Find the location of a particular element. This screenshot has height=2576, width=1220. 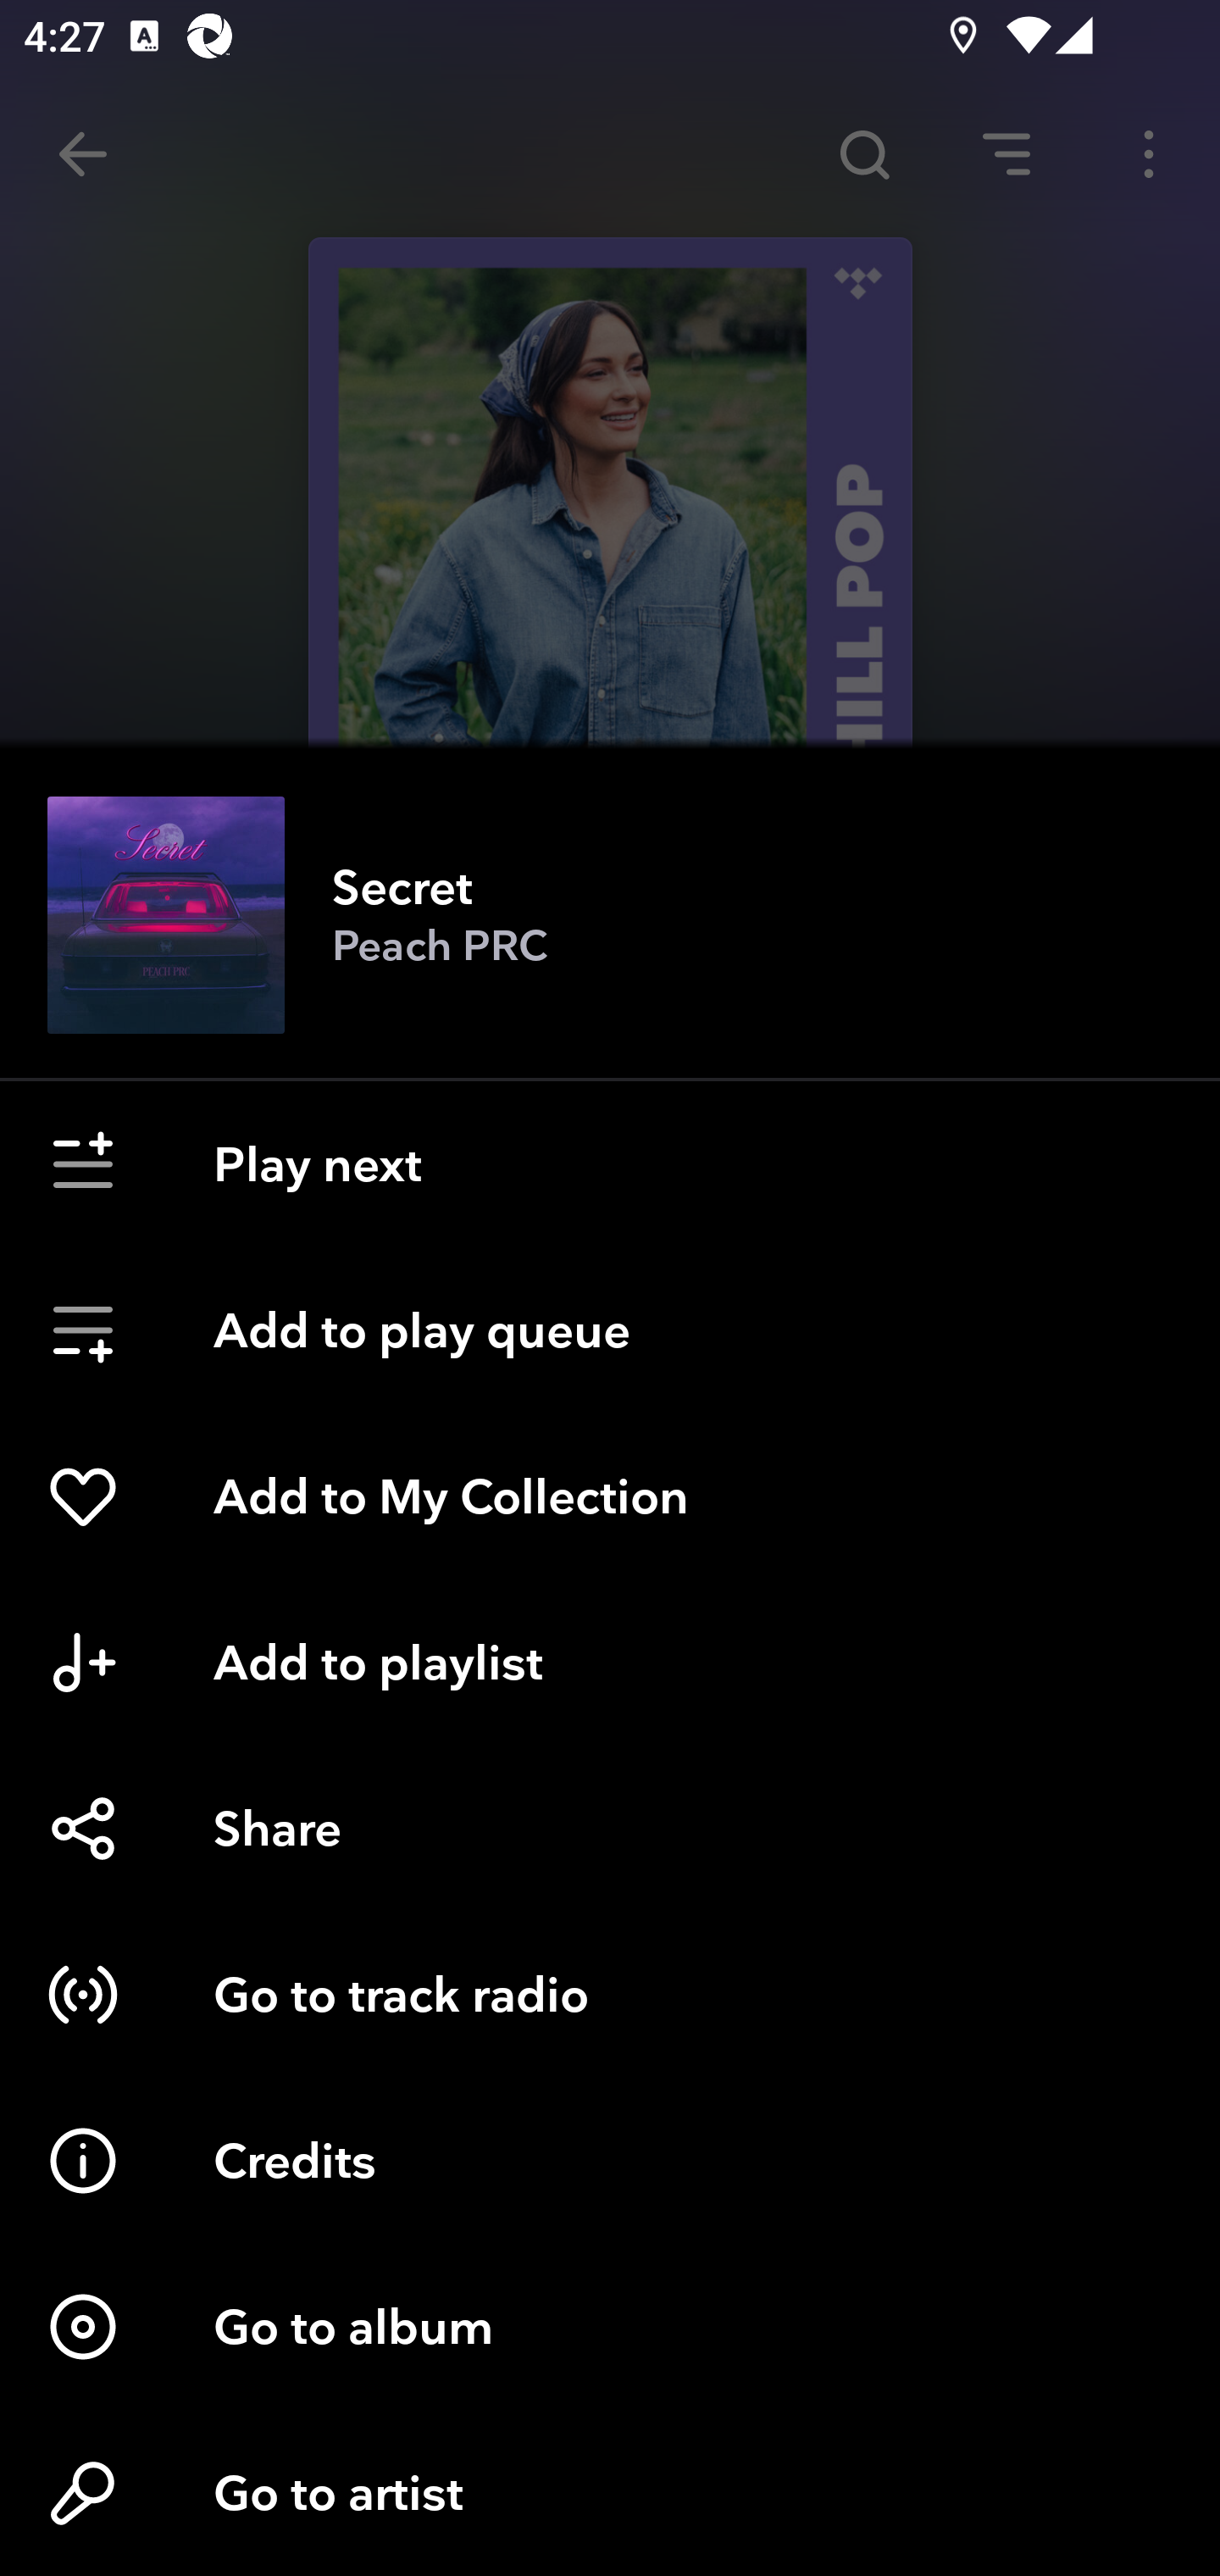

Add to play queue is located at coordinates (610, 1330).